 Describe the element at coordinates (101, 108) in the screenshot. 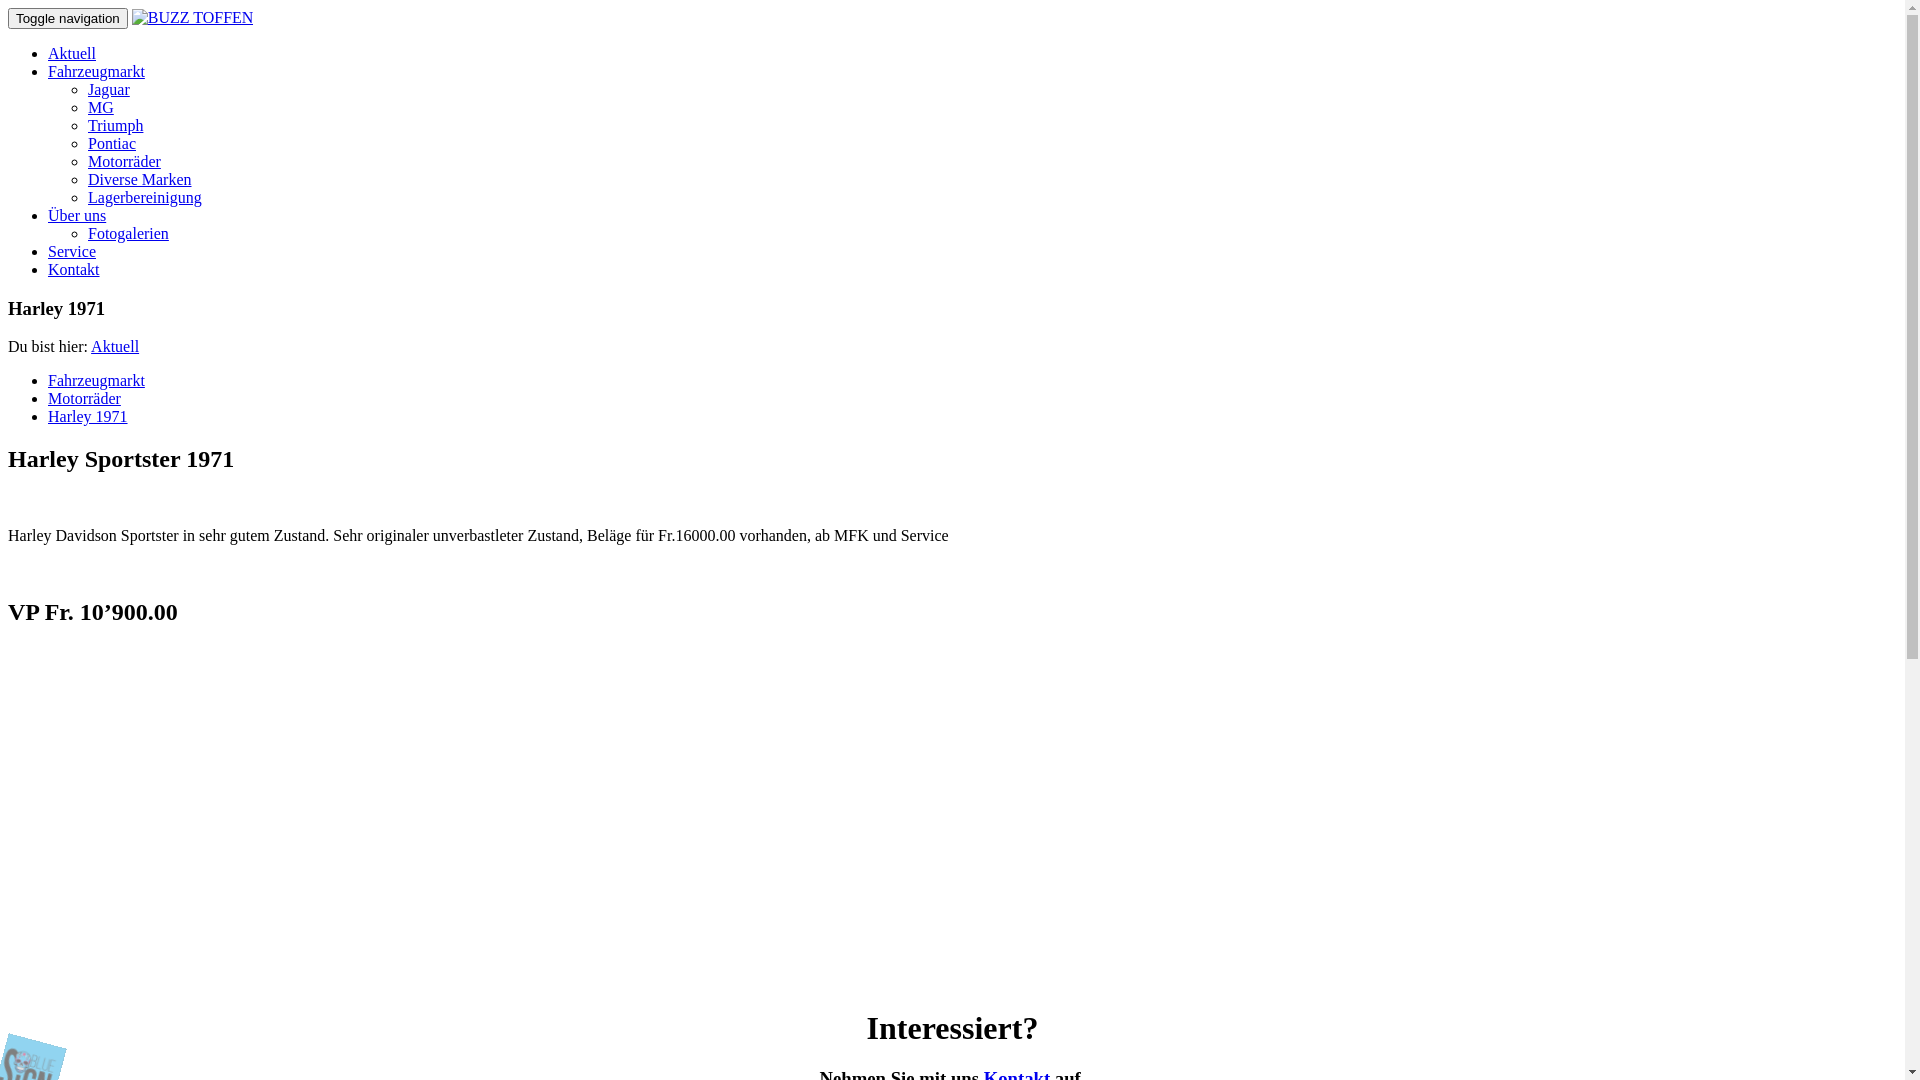

I see `MG` at that location.